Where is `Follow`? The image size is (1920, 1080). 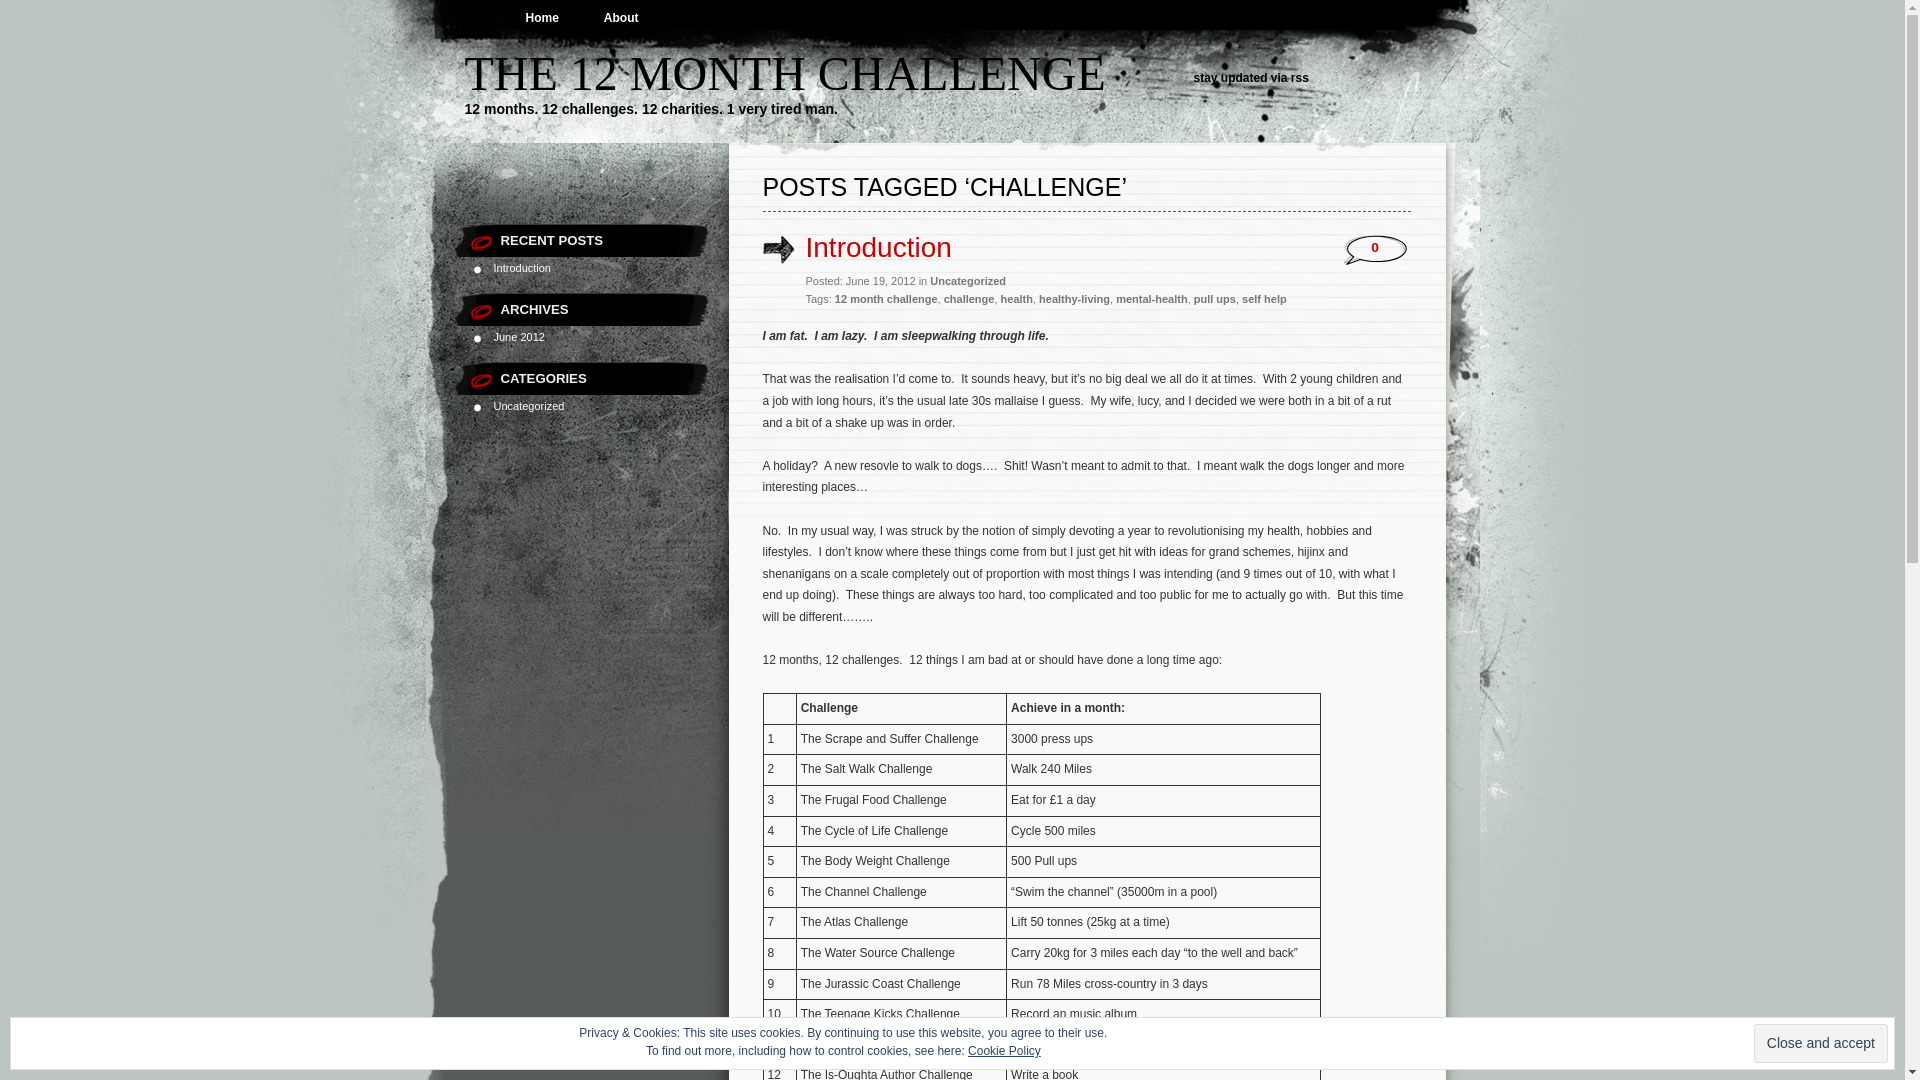
Follow is located at coordinates (1814, 1052).